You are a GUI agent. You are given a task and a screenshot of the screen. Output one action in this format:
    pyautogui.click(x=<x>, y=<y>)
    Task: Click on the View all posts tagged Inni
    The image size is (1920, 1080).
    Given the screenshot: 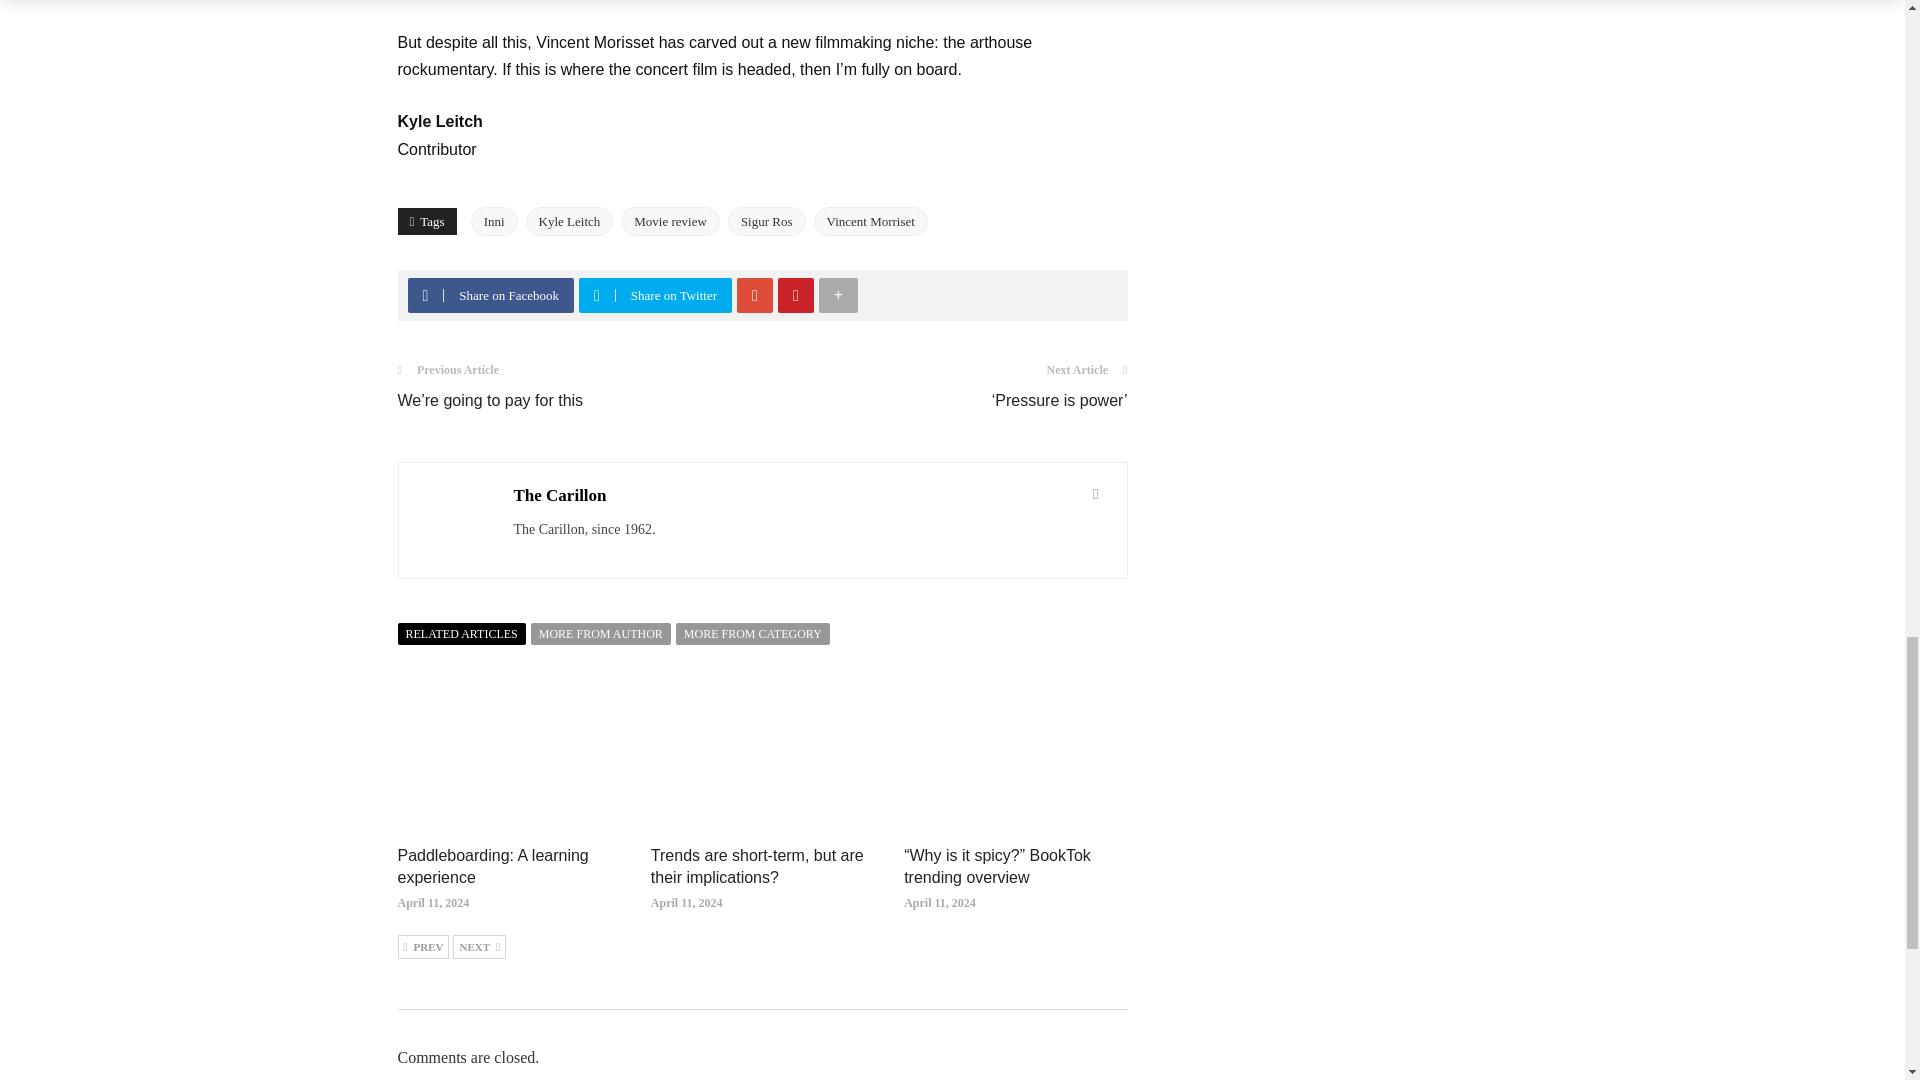 What is the action you would take?
    pyautogui.click(x=494, y=222)
    